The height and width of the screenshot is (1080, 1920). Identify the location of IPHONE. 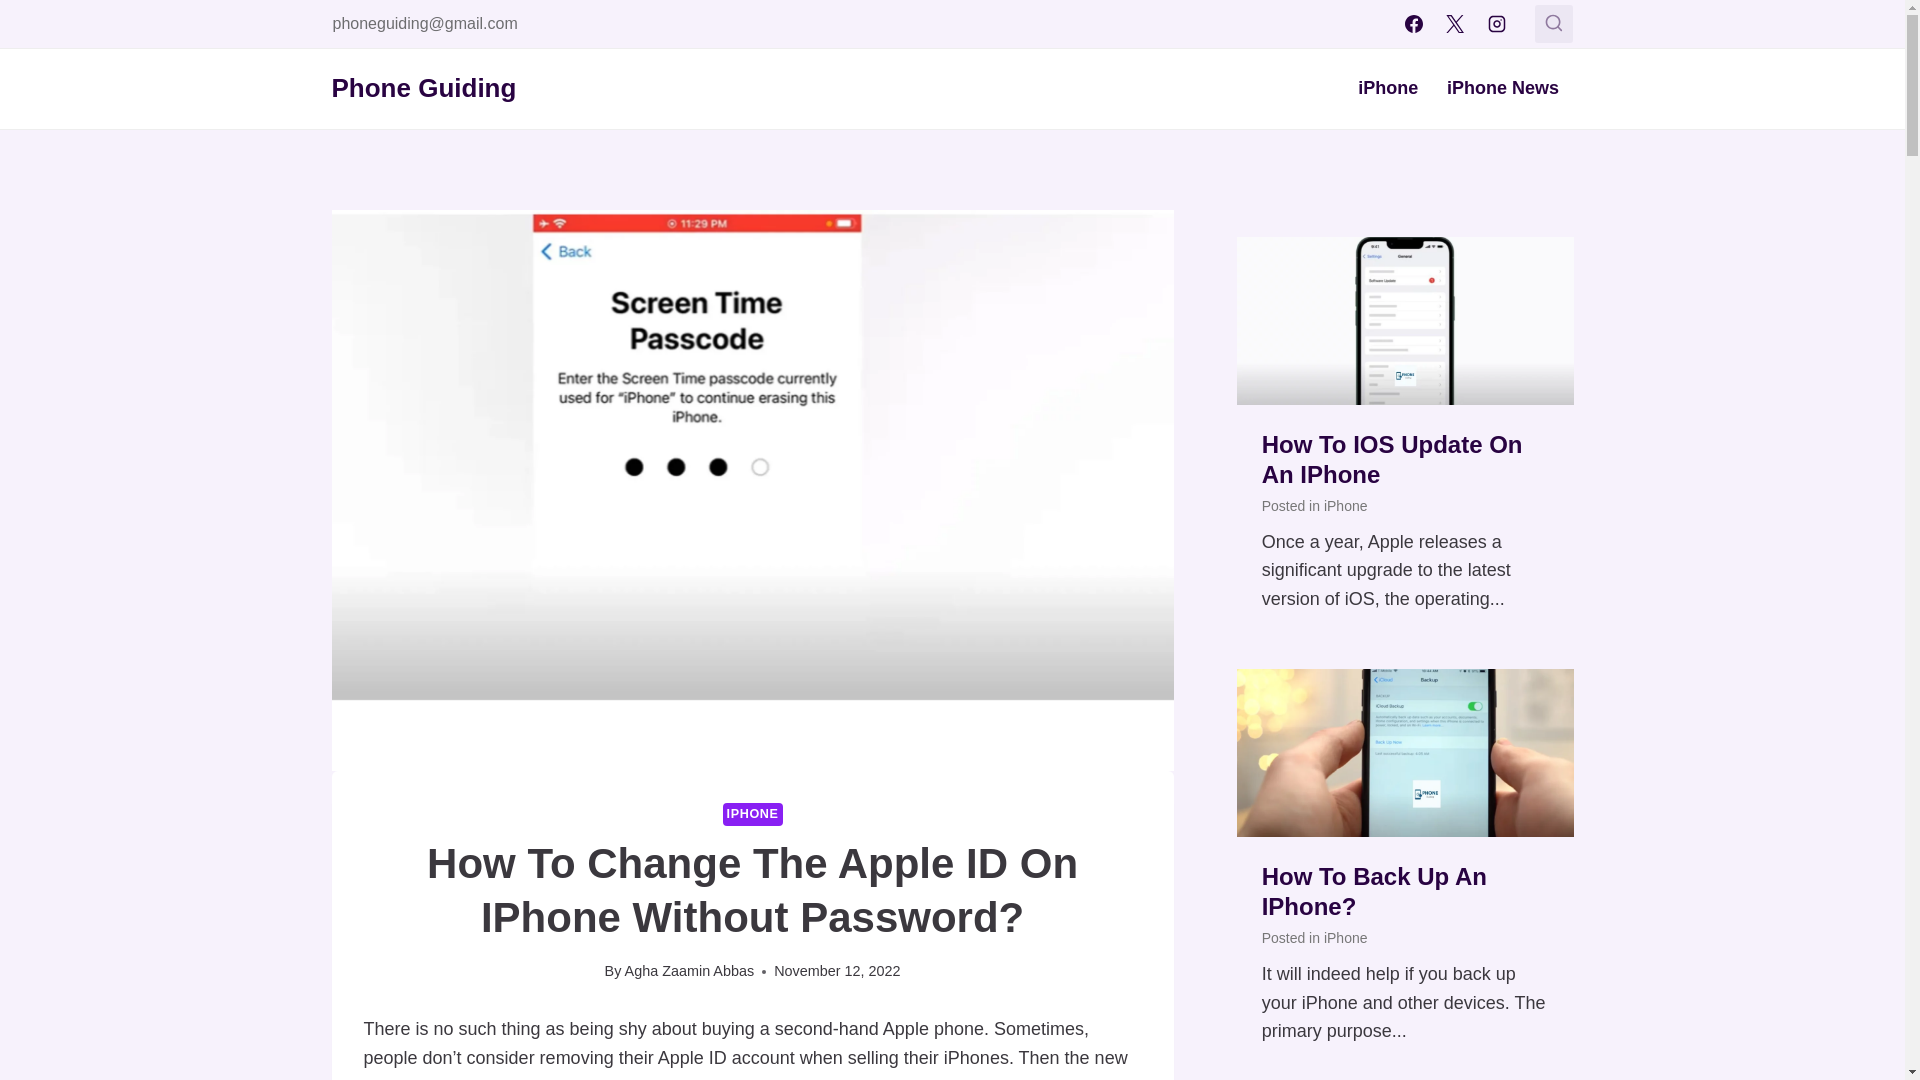
(753, 814).